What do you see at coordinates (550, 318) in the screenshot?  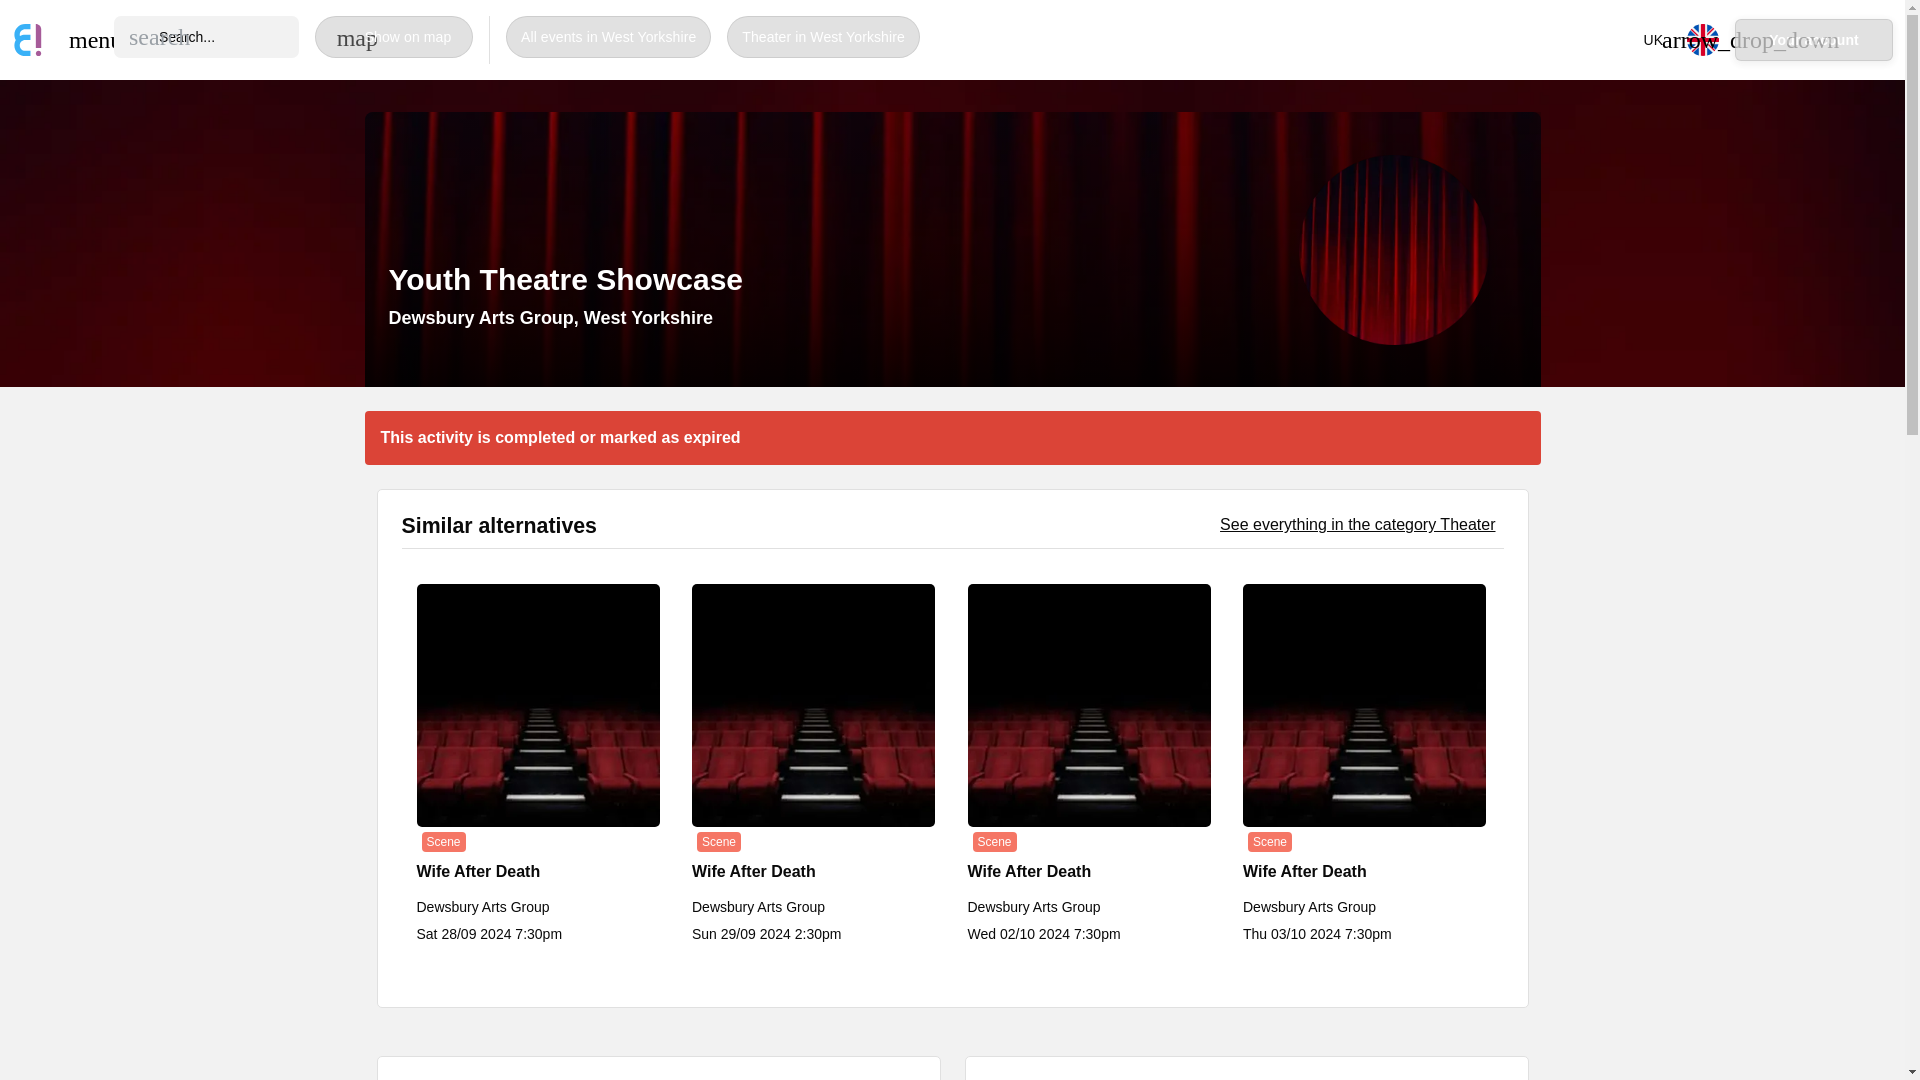 I see `Show on google maps.` at bounding box center [550, 318].